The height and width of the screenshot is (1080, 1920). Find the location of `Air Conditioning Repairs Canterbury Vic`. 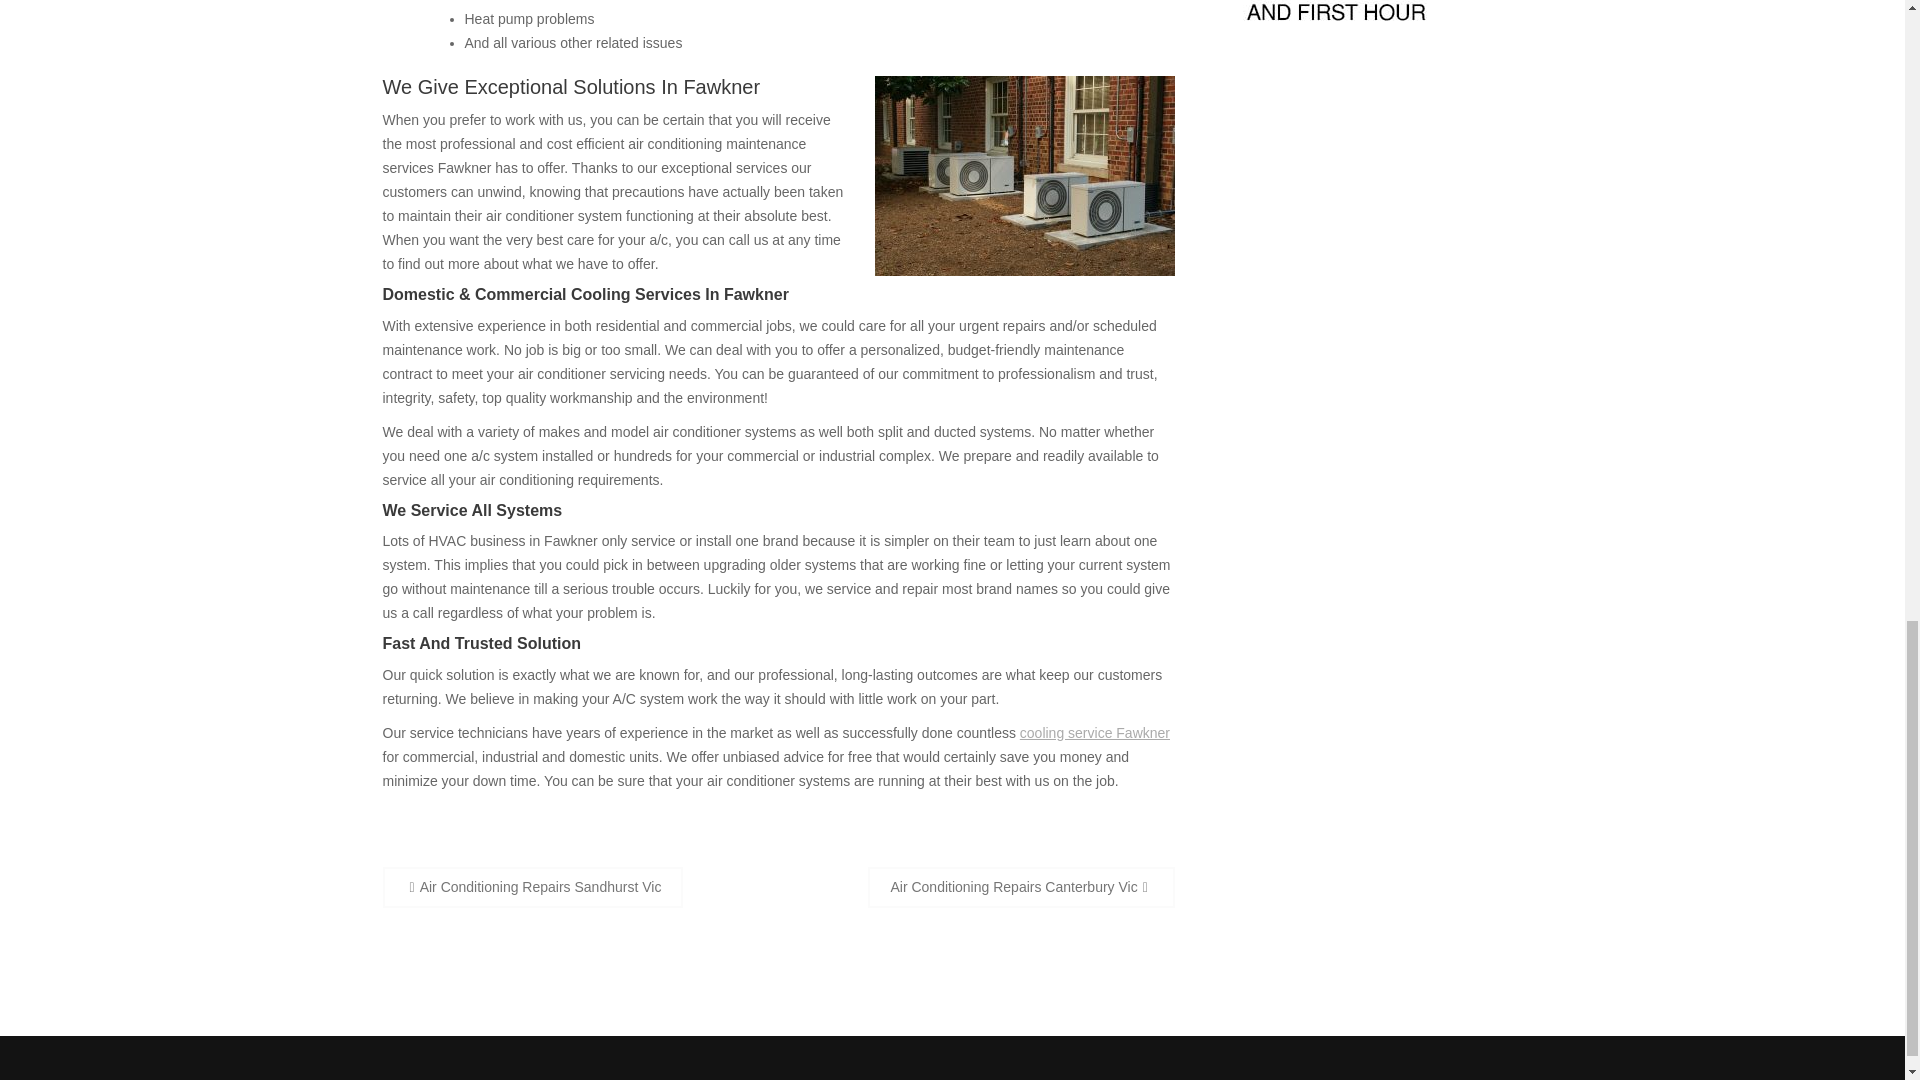

Air Conditioning Repairs Canterbury Vic is located at coordinates (1020, 888).